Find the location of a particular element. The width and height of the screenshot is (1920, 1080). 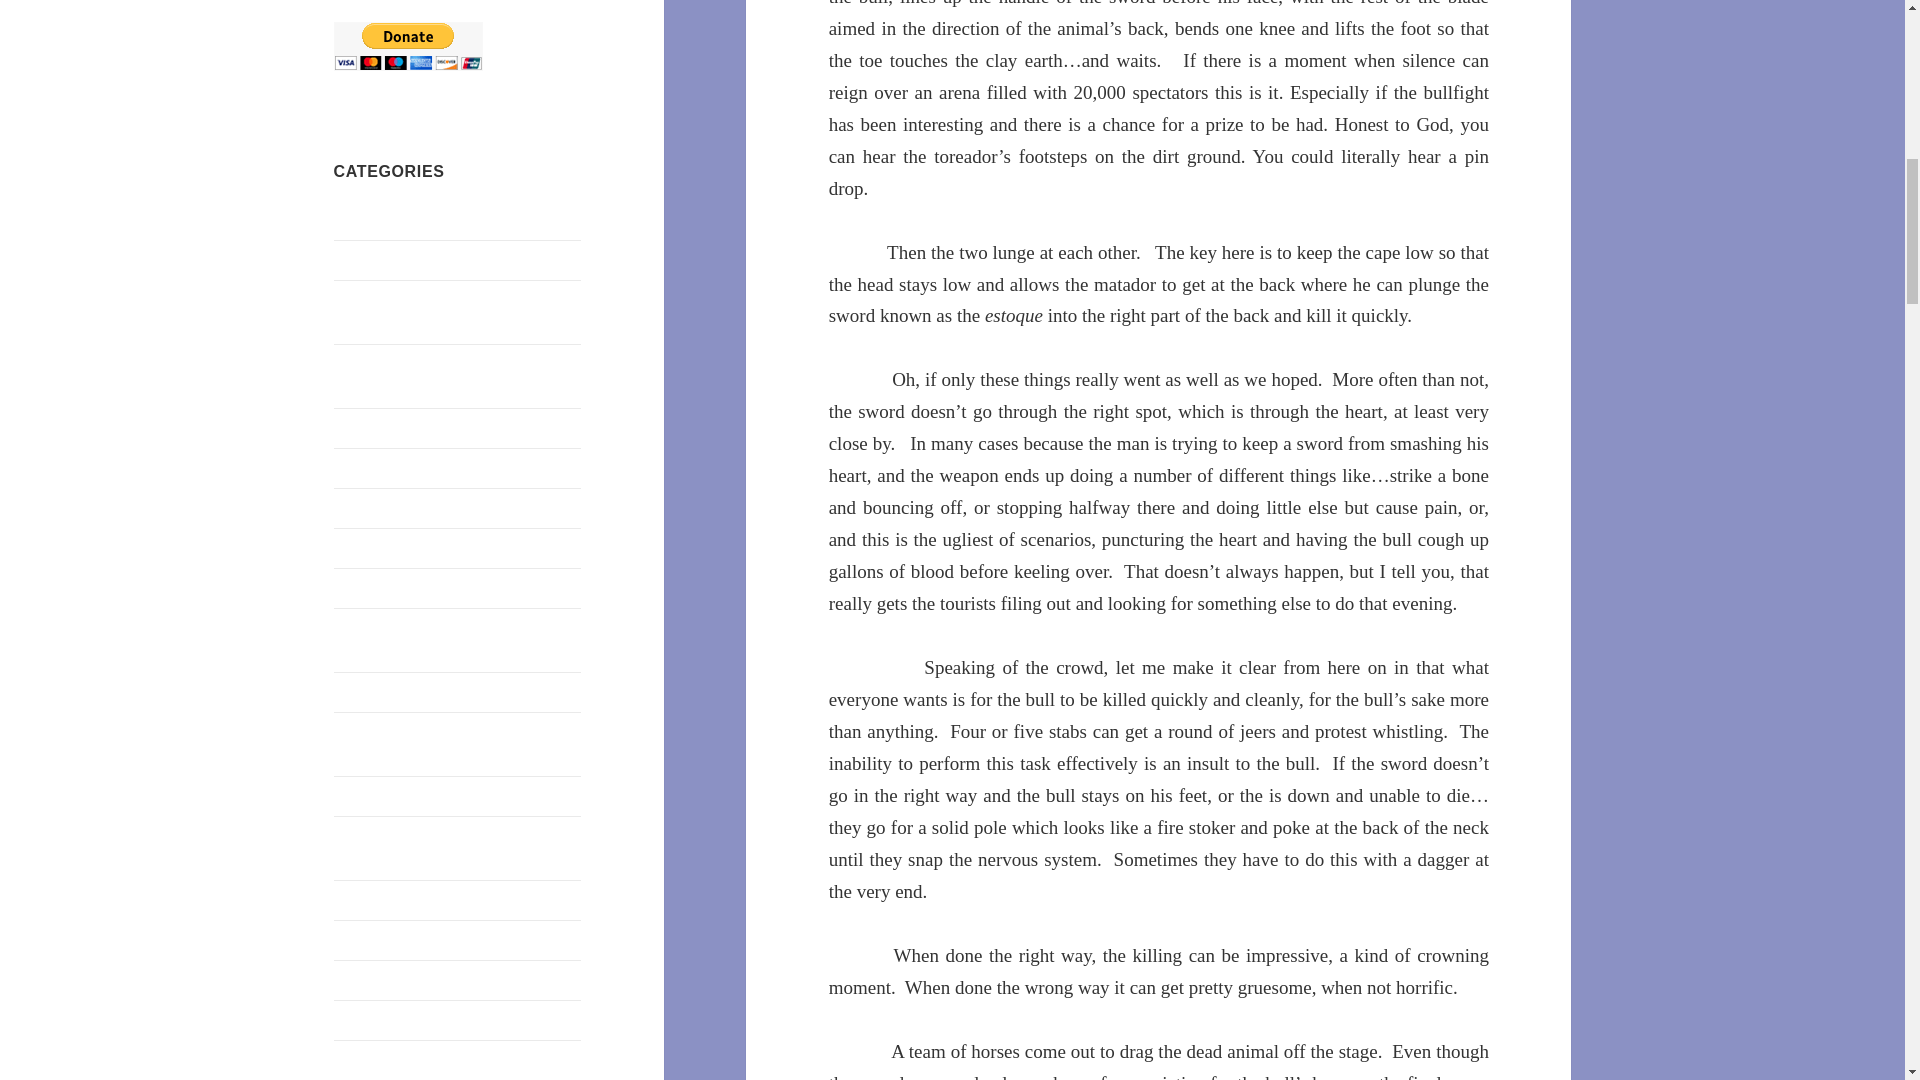

Madrid is located at coordinates (357, 690).